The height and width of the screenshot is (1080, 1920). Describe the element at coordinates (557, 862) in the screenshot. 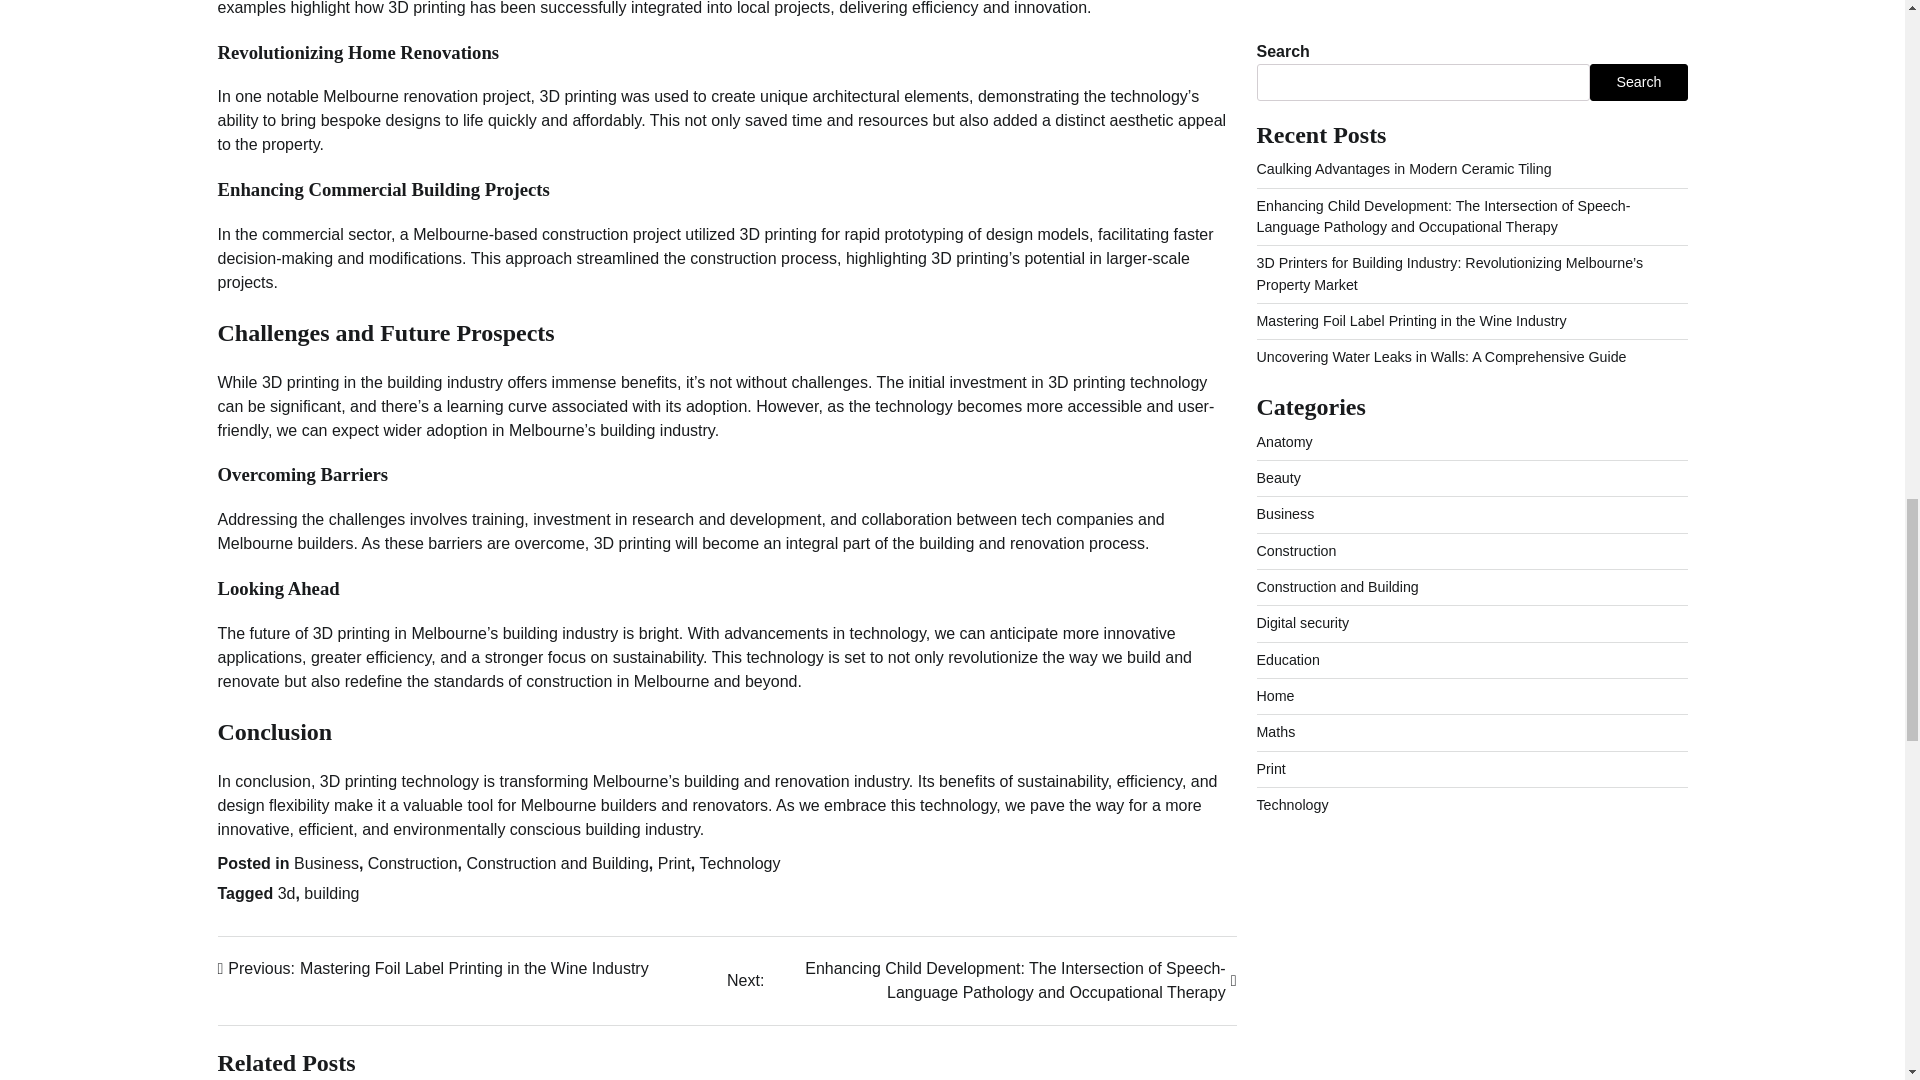

I see `Technology` at that location.